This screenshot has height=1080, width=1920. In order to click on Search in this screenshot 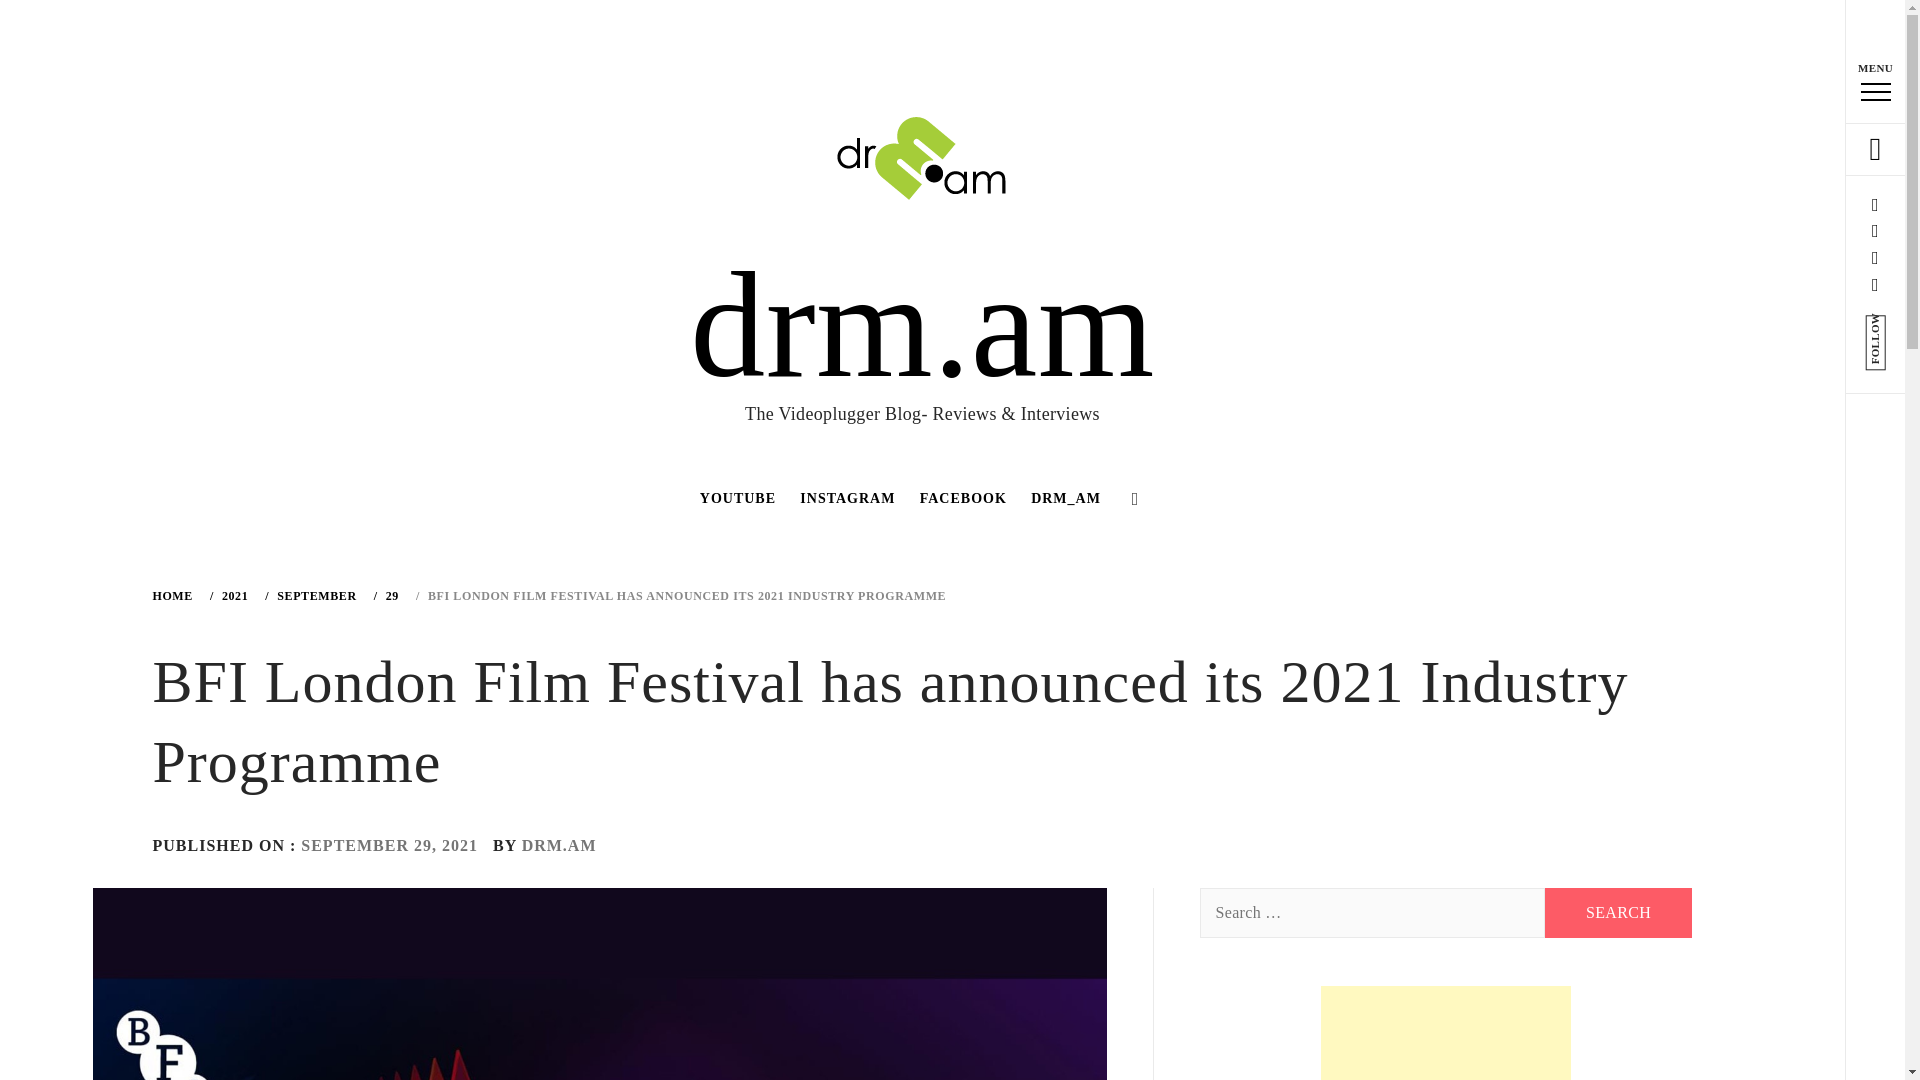, I will do `click(1619, 912)`.